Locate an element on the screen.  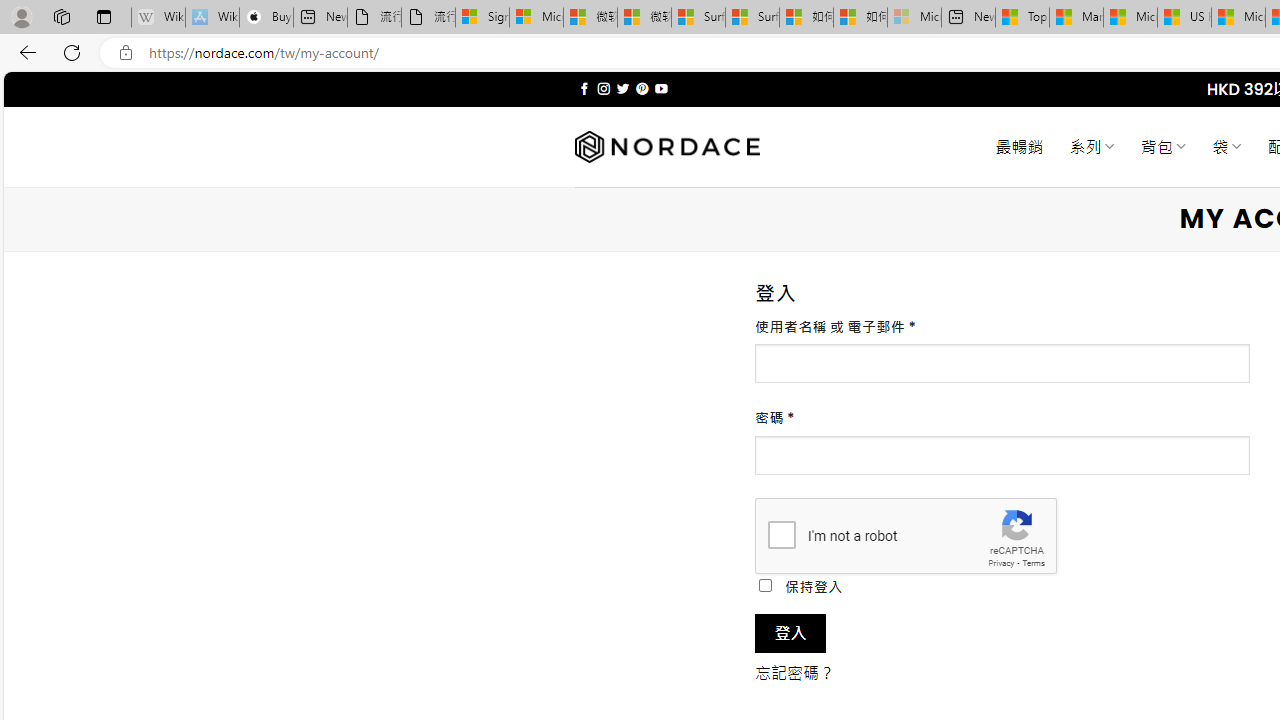
I'm not a robot is located at coordinates (782, 534).